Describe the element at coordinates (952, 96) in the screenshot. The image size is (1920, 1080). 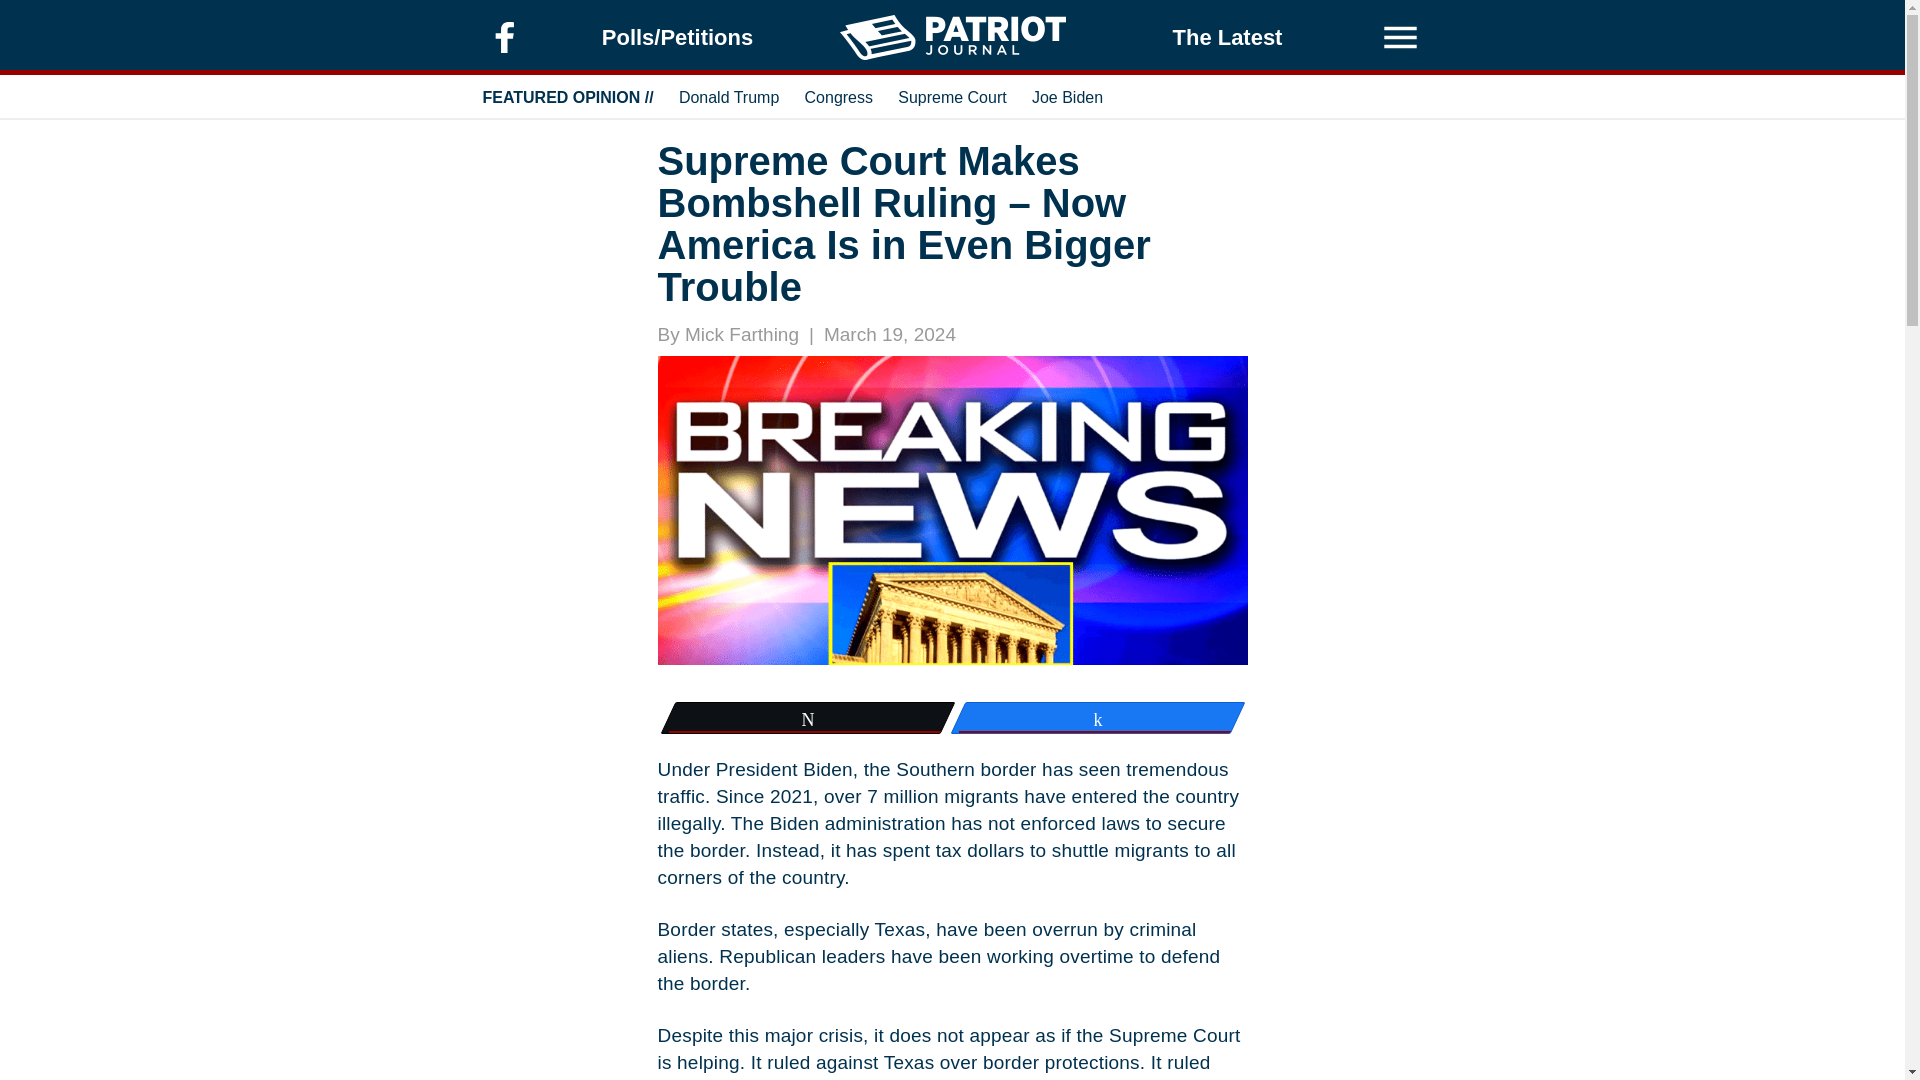
I see `Supreme Court` at that location.